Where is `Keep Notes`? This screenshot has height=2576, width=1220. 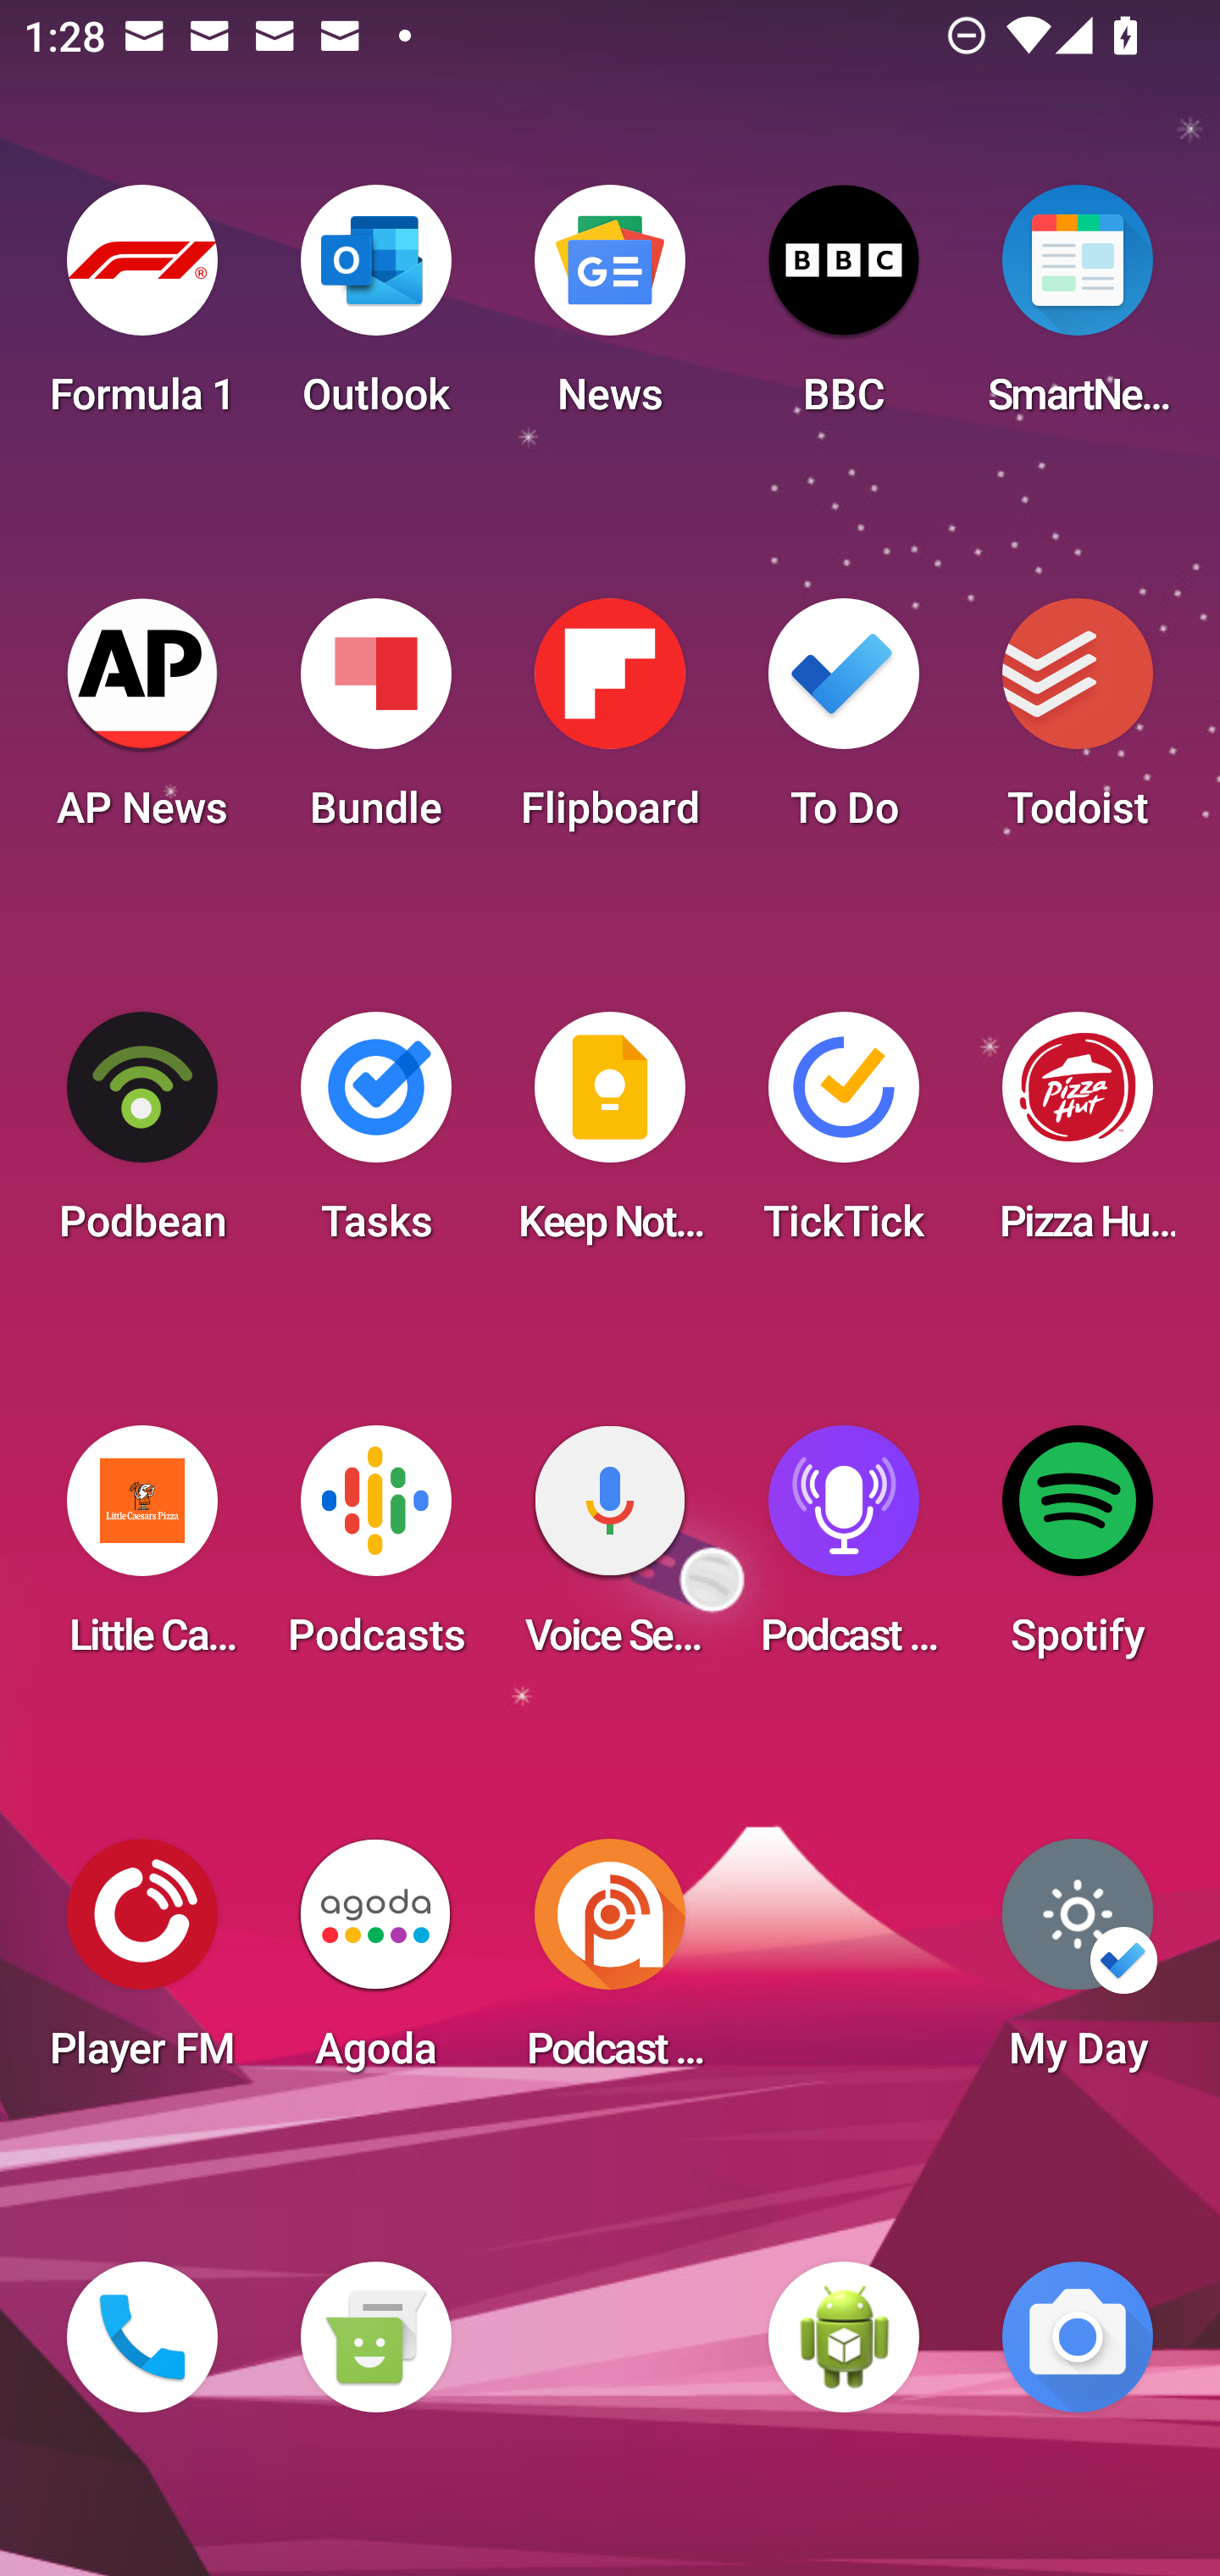 Keep Notes is located at coordinates (610, 1137).